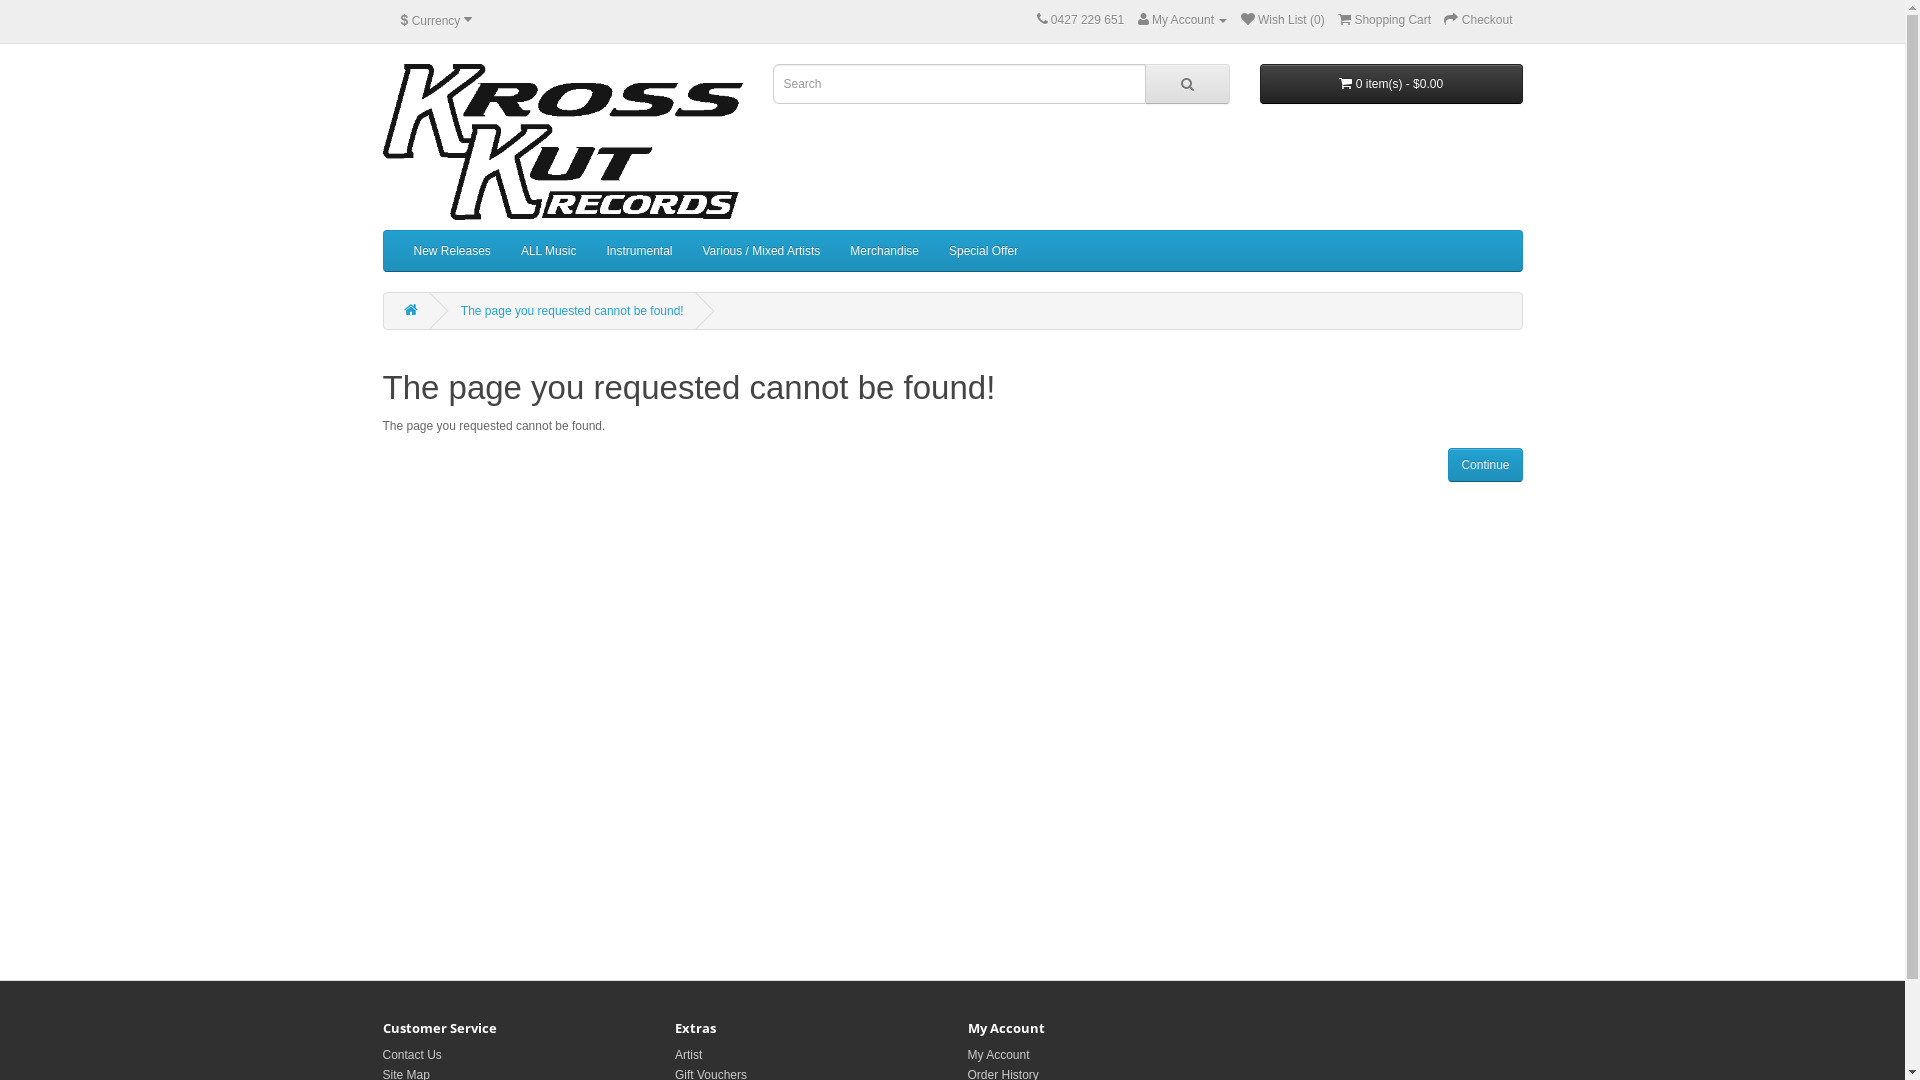 This screenshot has height=1080, width=1920. Describe the element at coordinates (562, 142) in the screenshot. I see `Kross Kut Records` at that location.